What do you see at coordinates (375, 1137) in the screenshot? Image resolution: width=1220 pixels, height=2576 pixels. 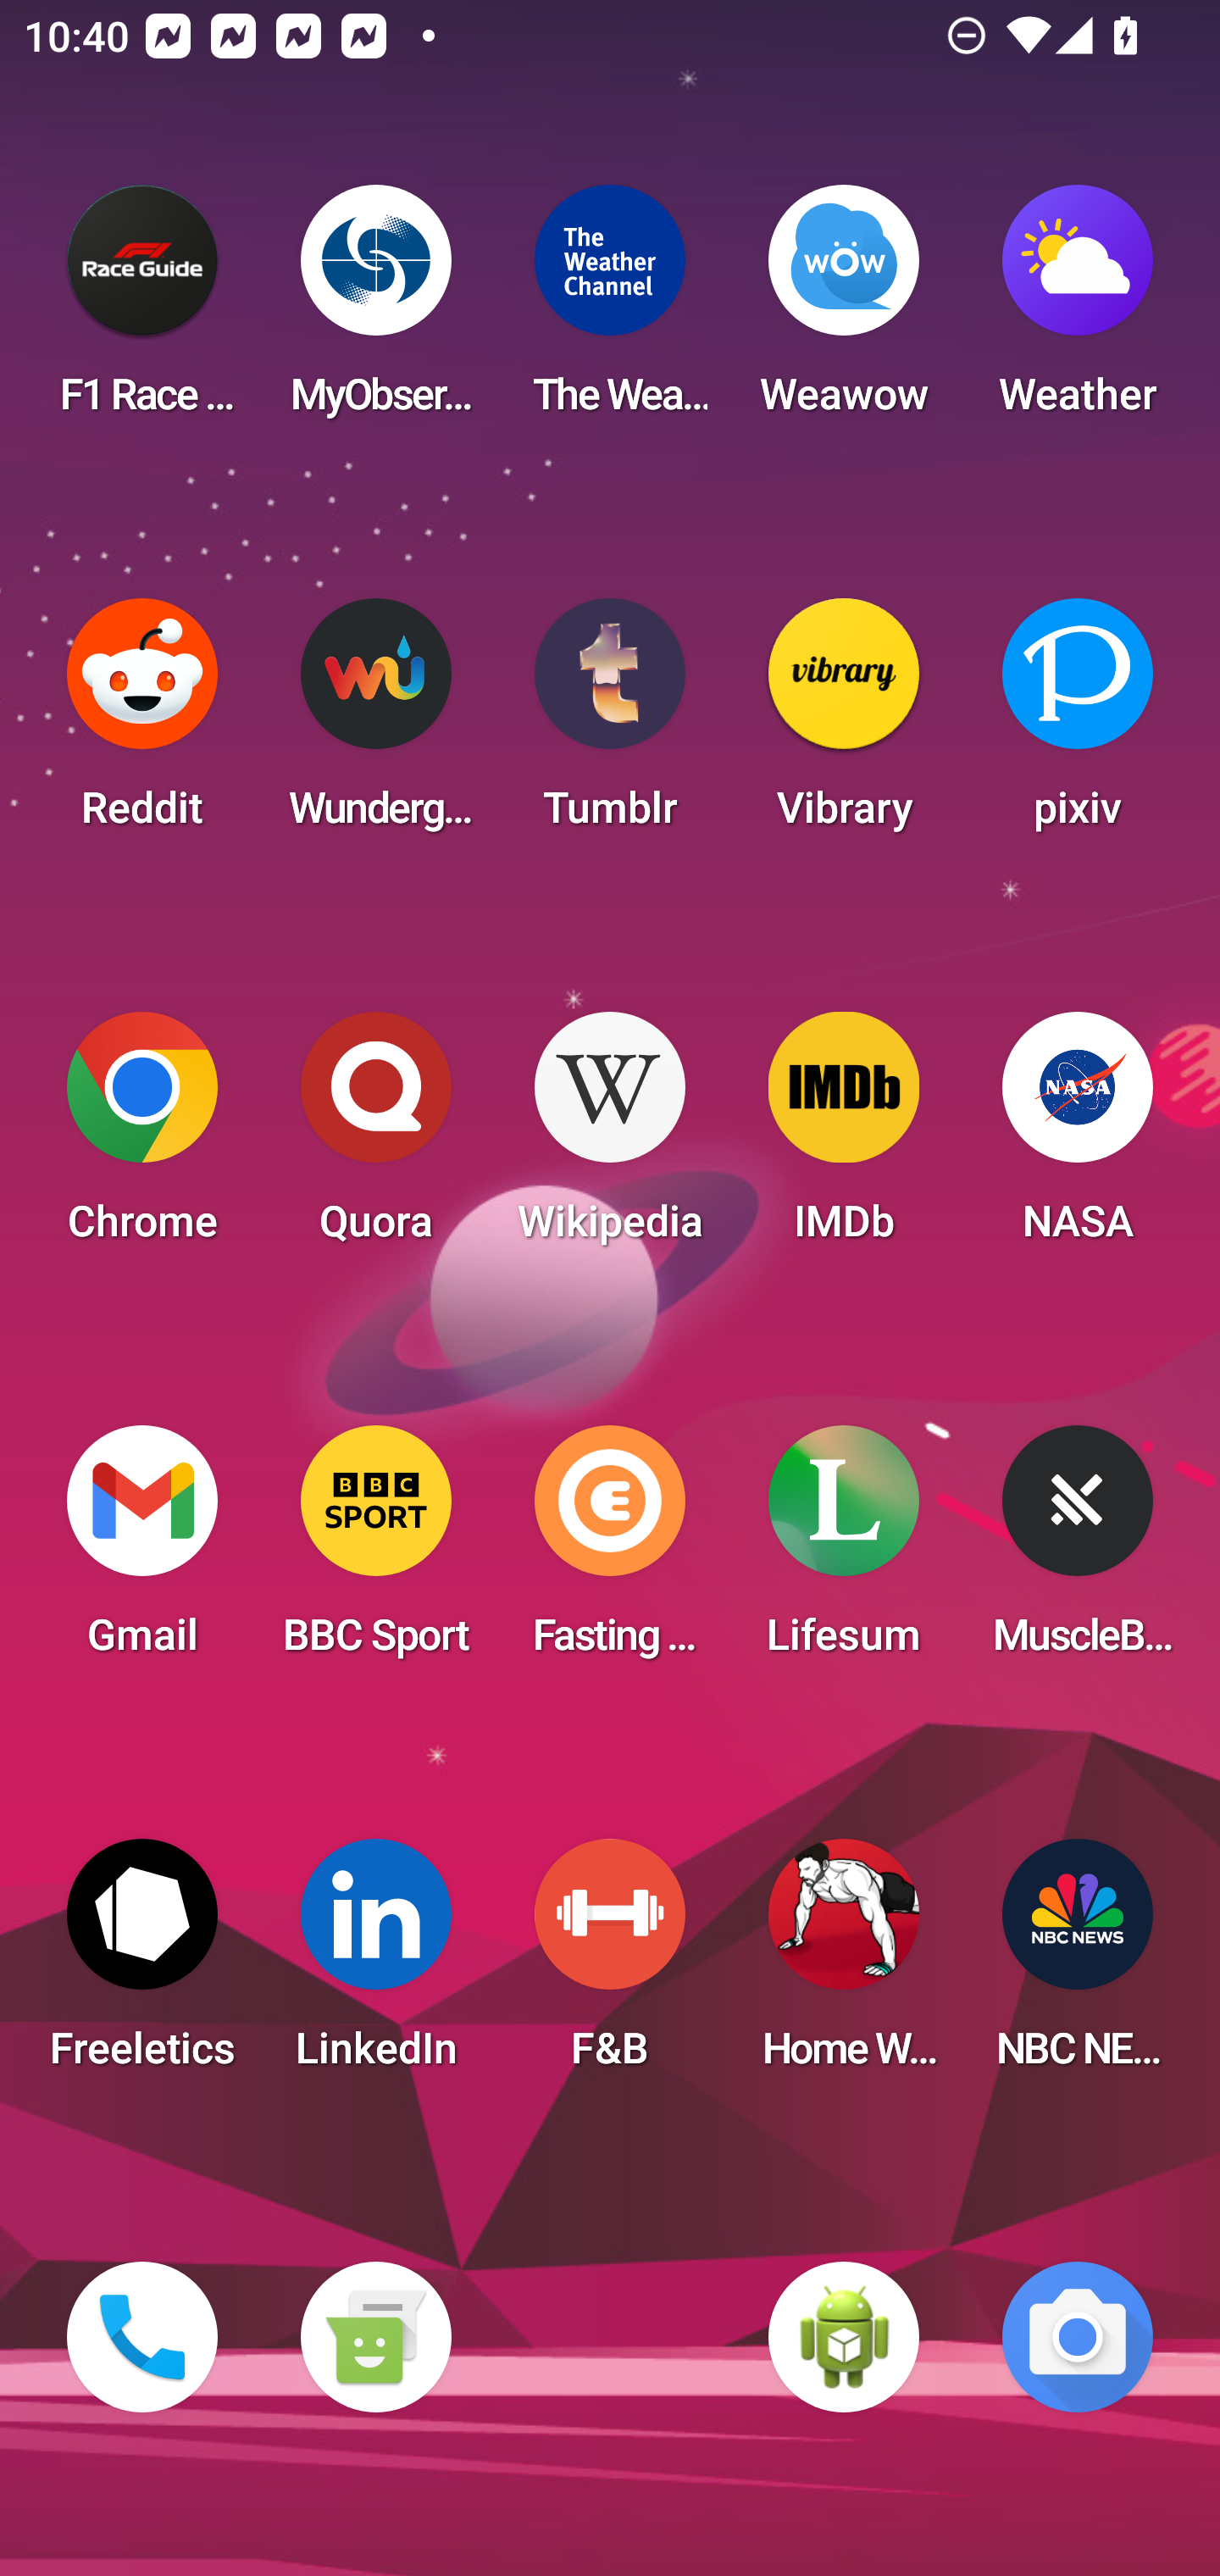 I see `Quora` at bounding box center [375, 1137].